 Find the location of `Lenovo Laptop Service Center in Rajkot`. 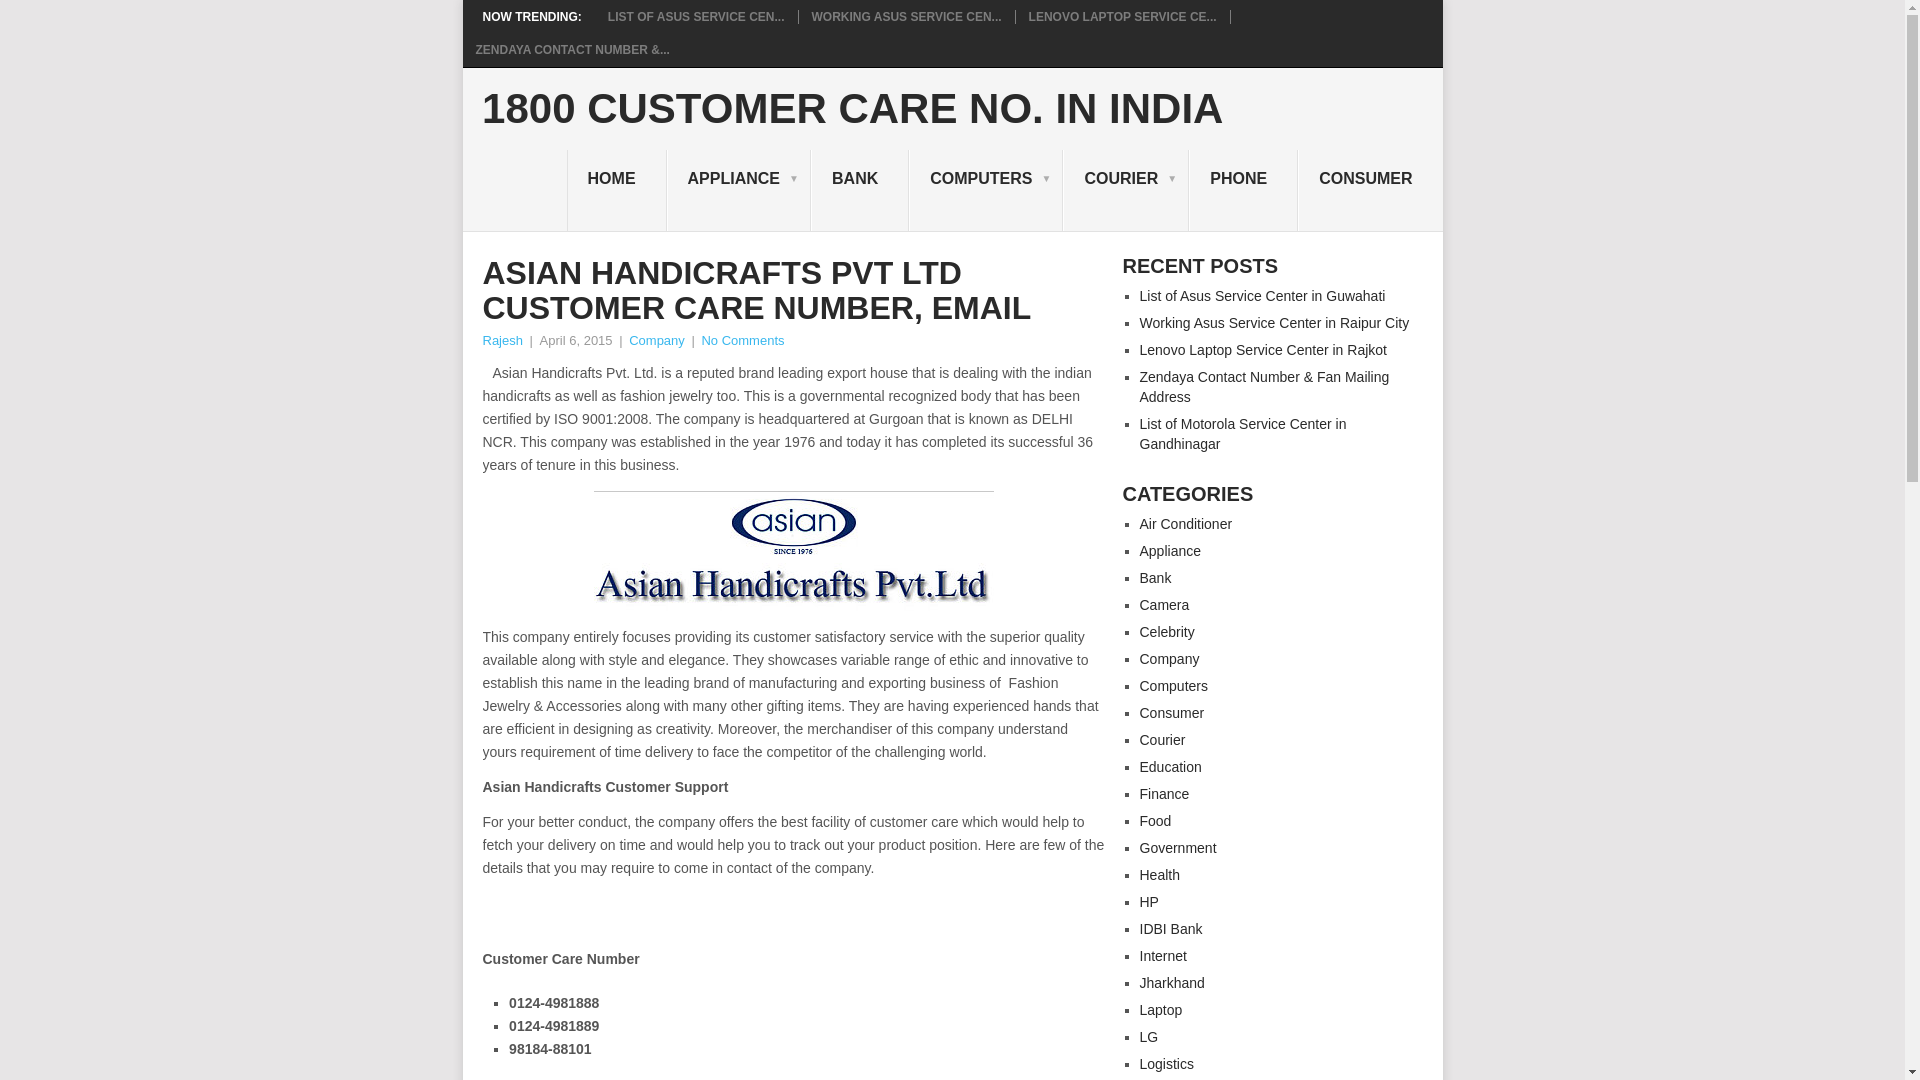

Lenovo Laptop Service Center in Rajkot is located at coordinates (1123, 16).